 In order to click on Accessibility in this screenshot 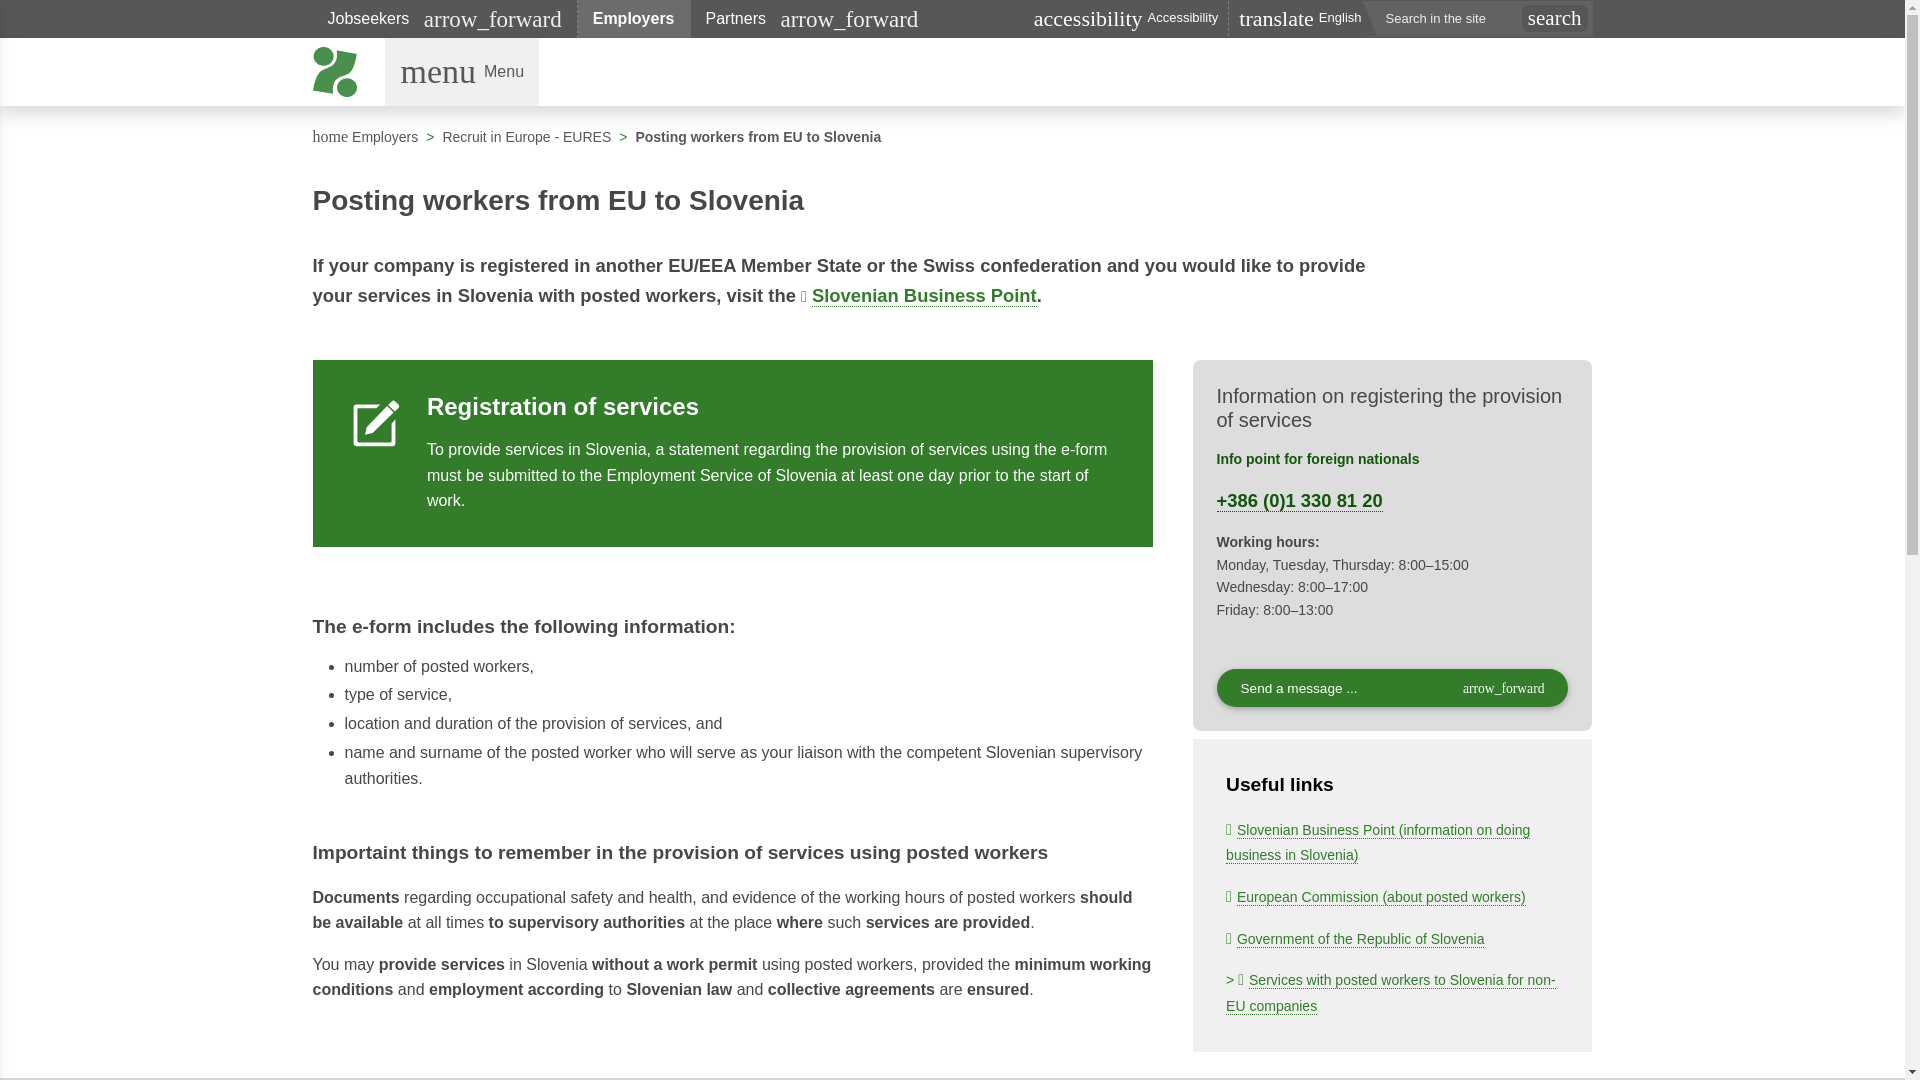, I will do `click(812, 18)`.